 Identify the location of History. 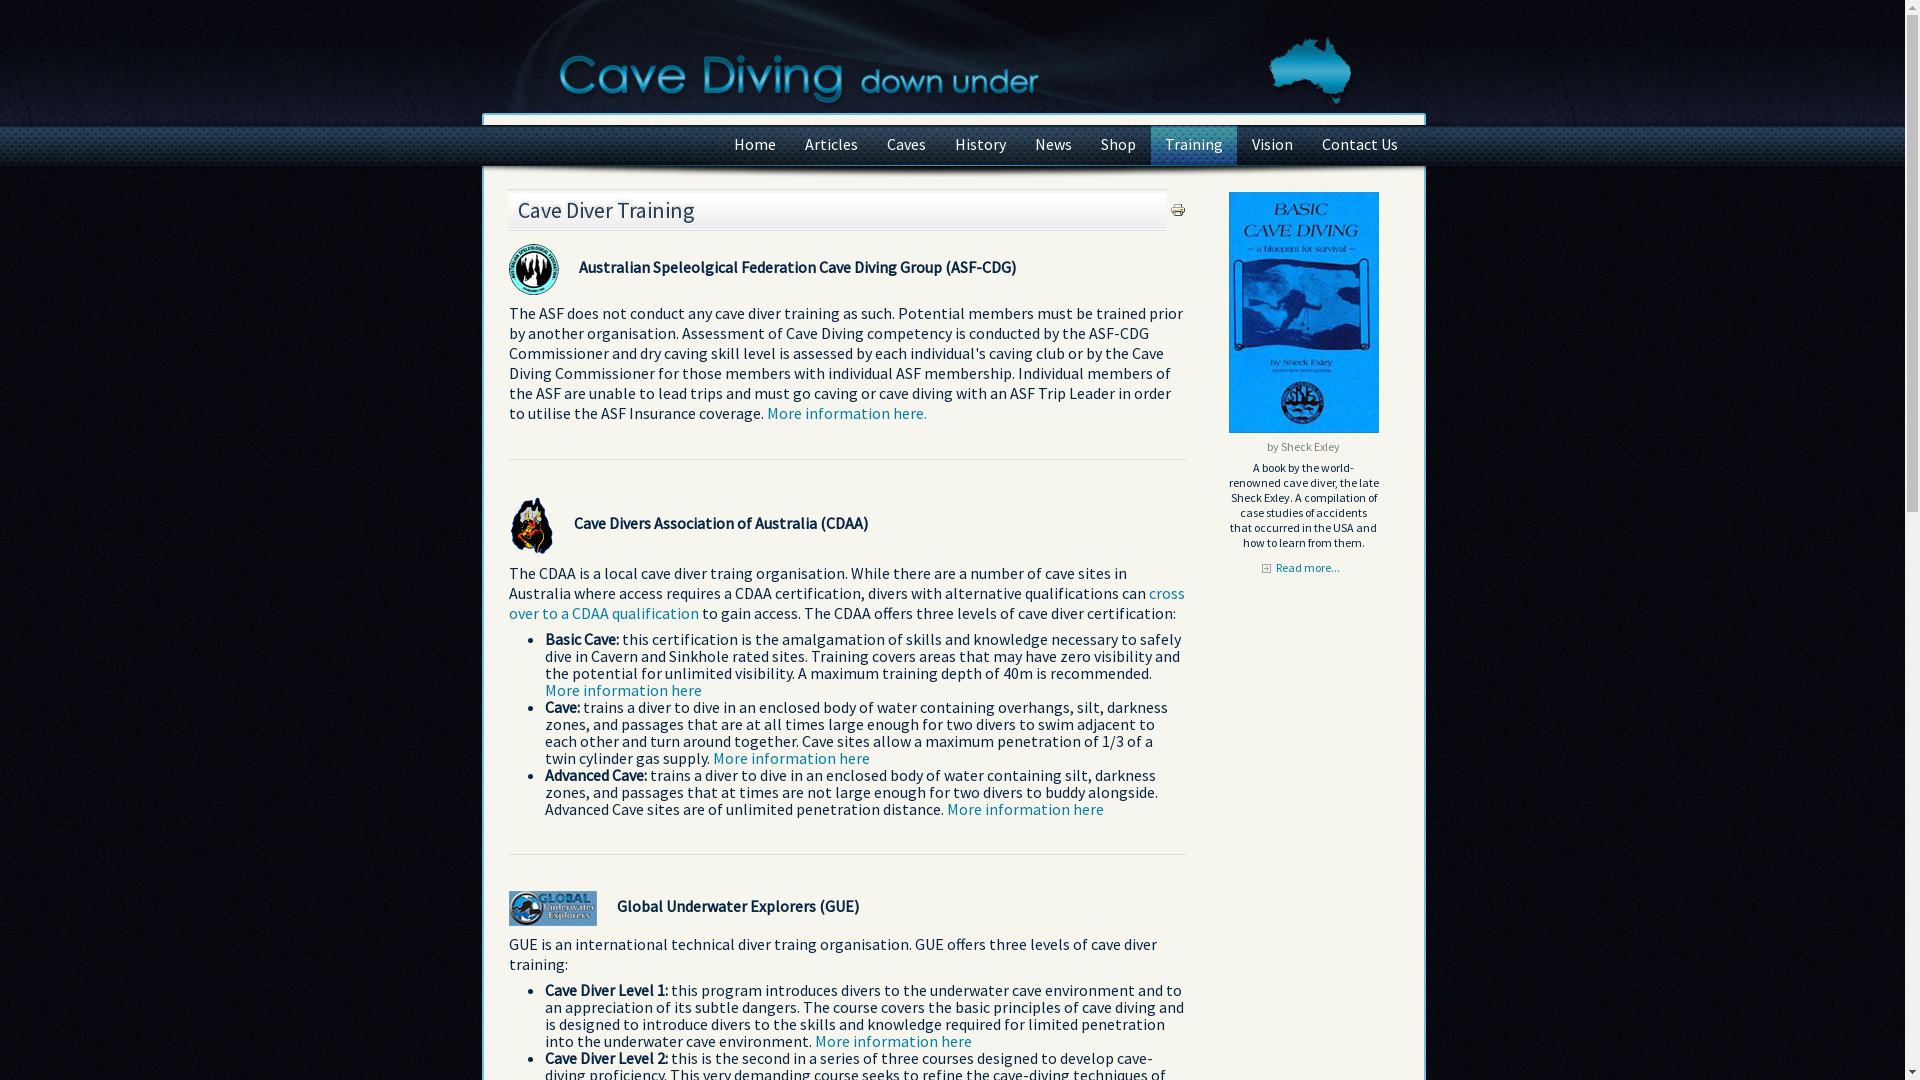
(980, 146).